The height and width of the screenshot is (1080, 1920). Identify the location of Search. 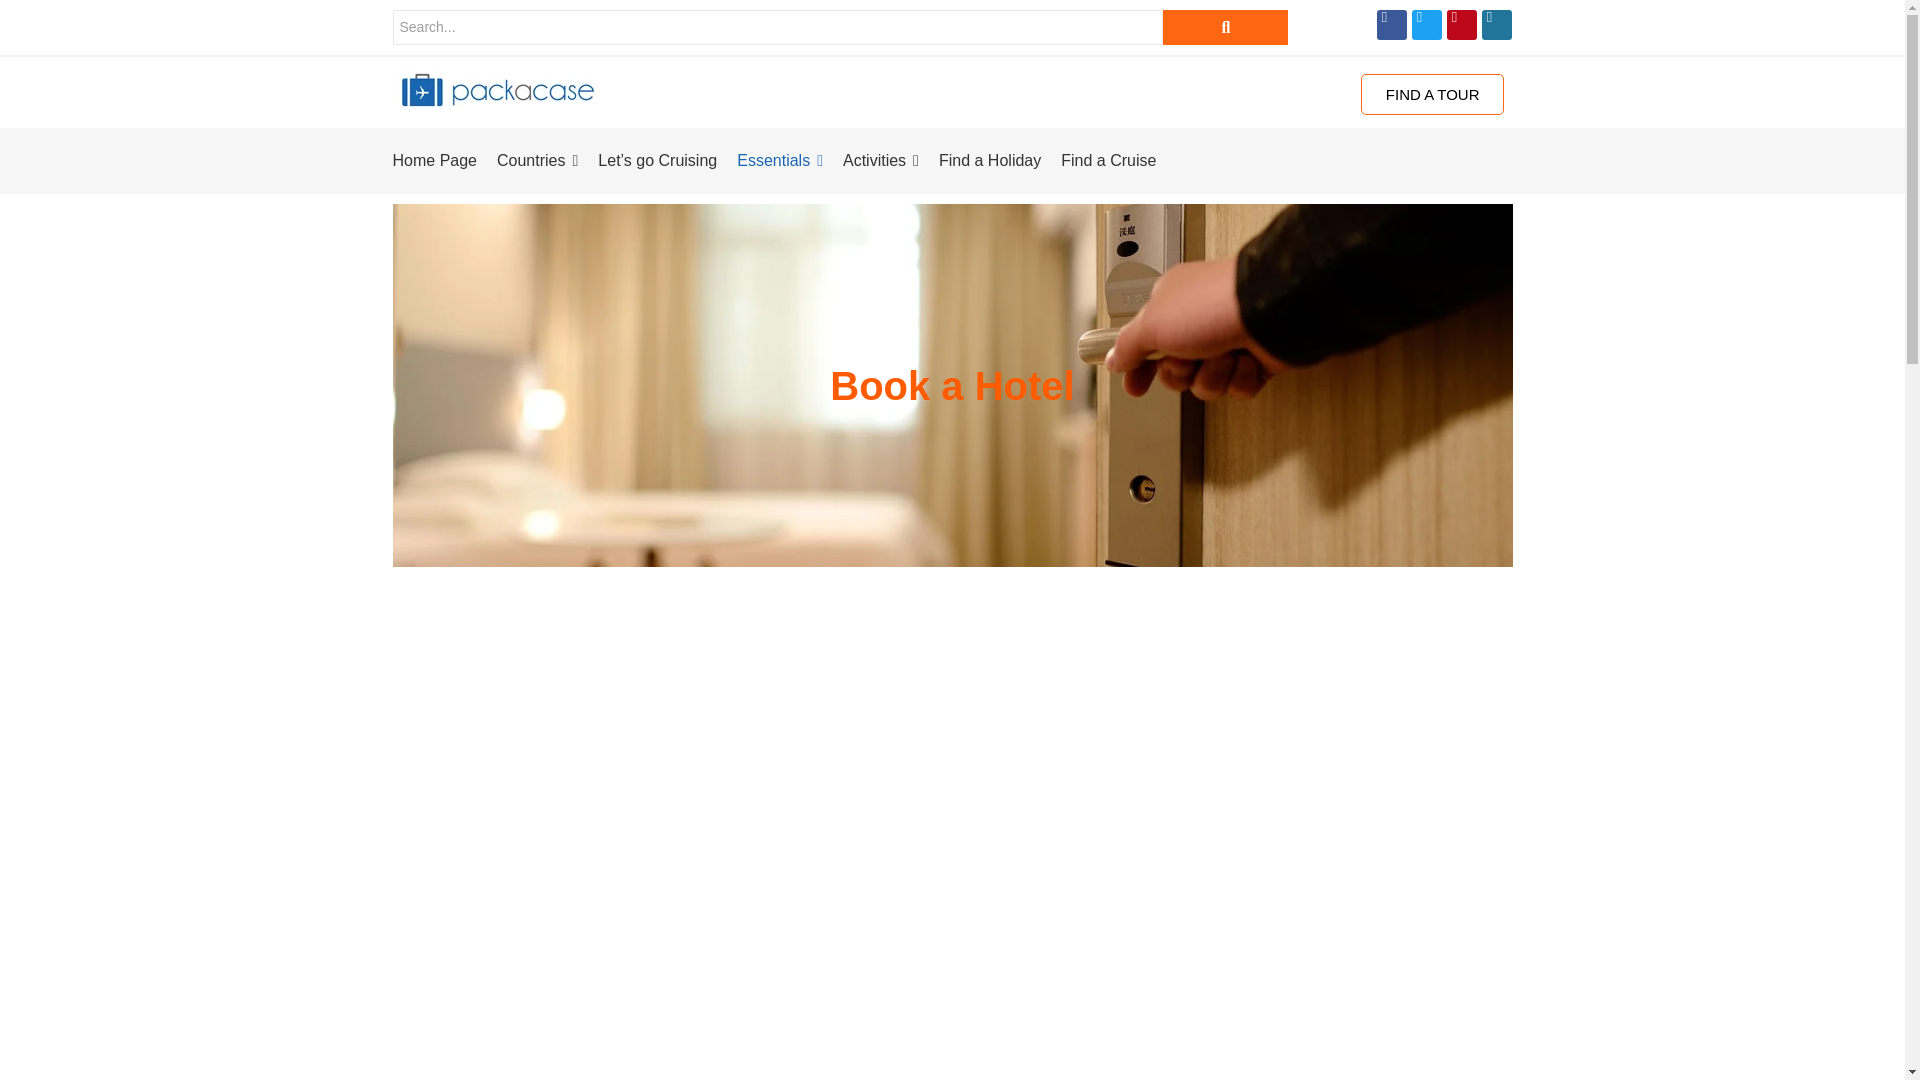
(777, 27).